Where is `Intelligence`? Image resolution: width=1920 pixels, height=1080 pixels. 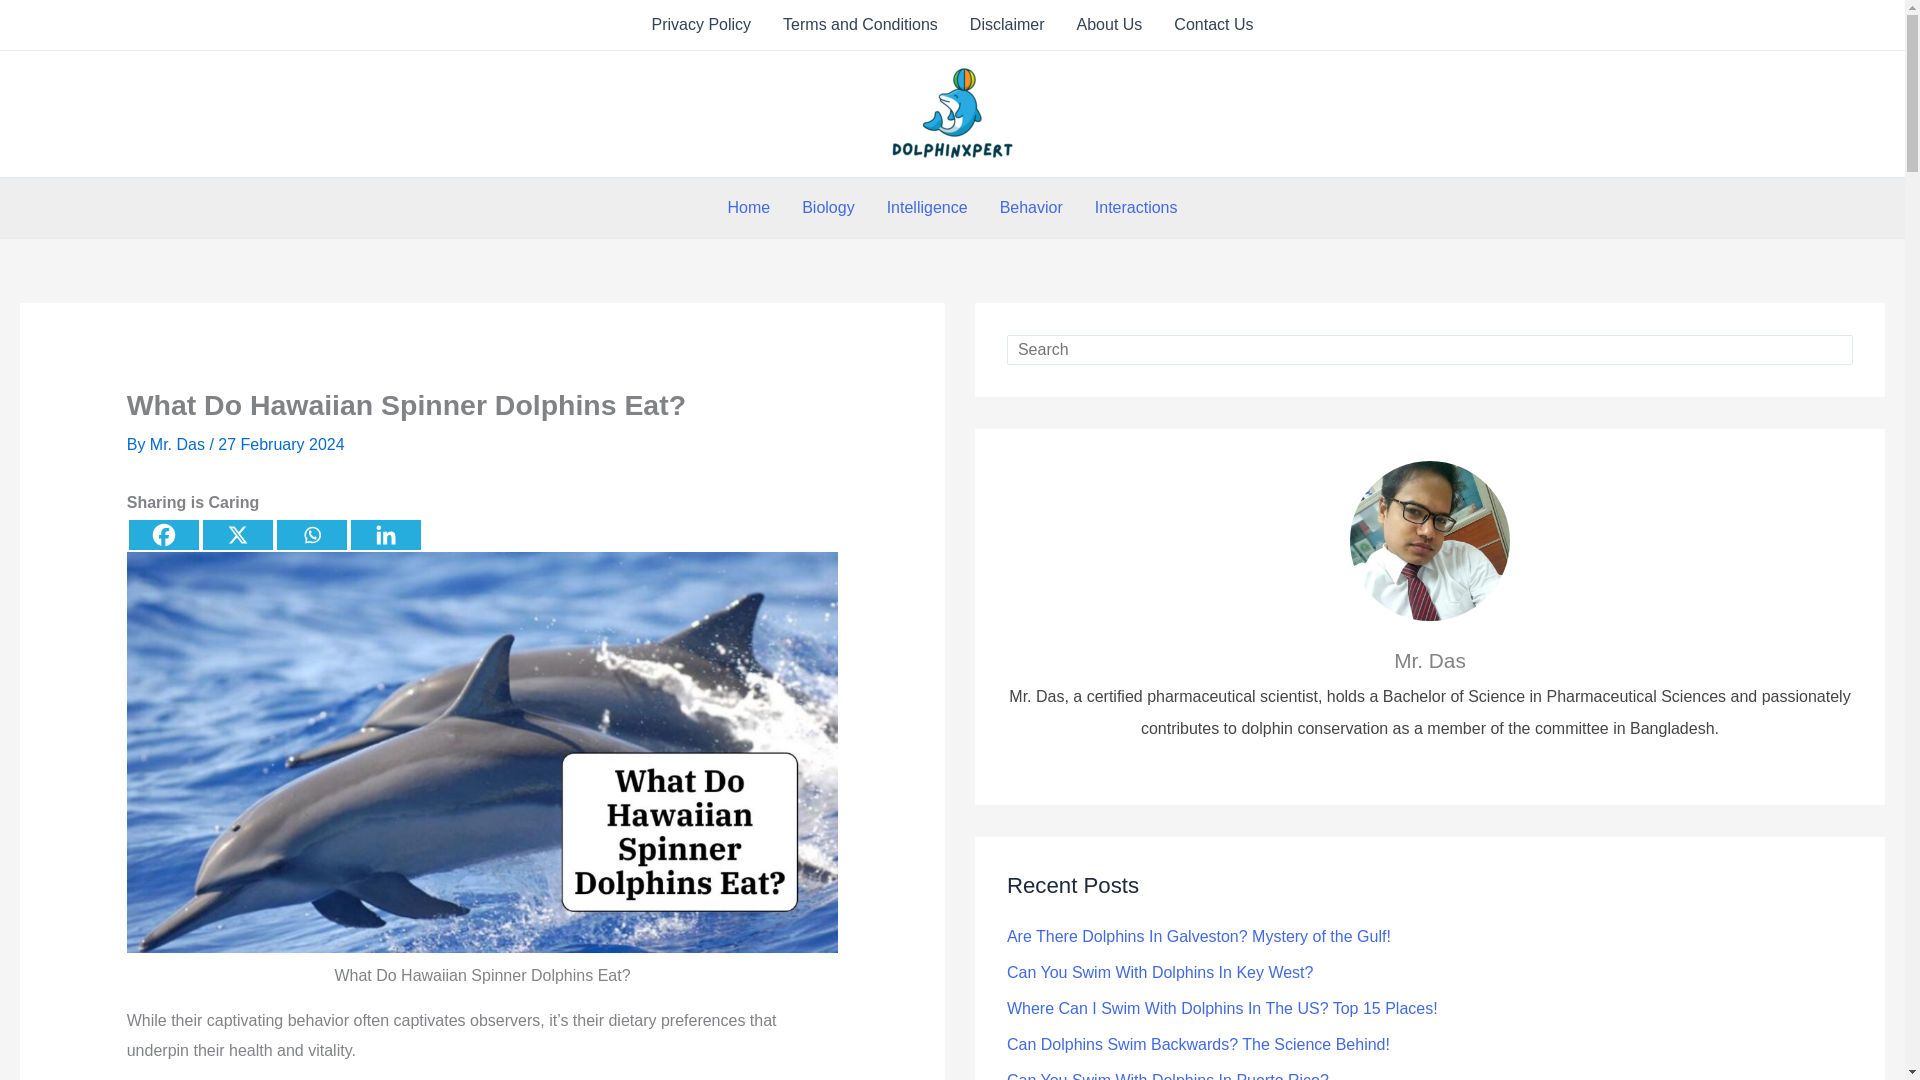
Intelligence is located at coordinates (927, 208).